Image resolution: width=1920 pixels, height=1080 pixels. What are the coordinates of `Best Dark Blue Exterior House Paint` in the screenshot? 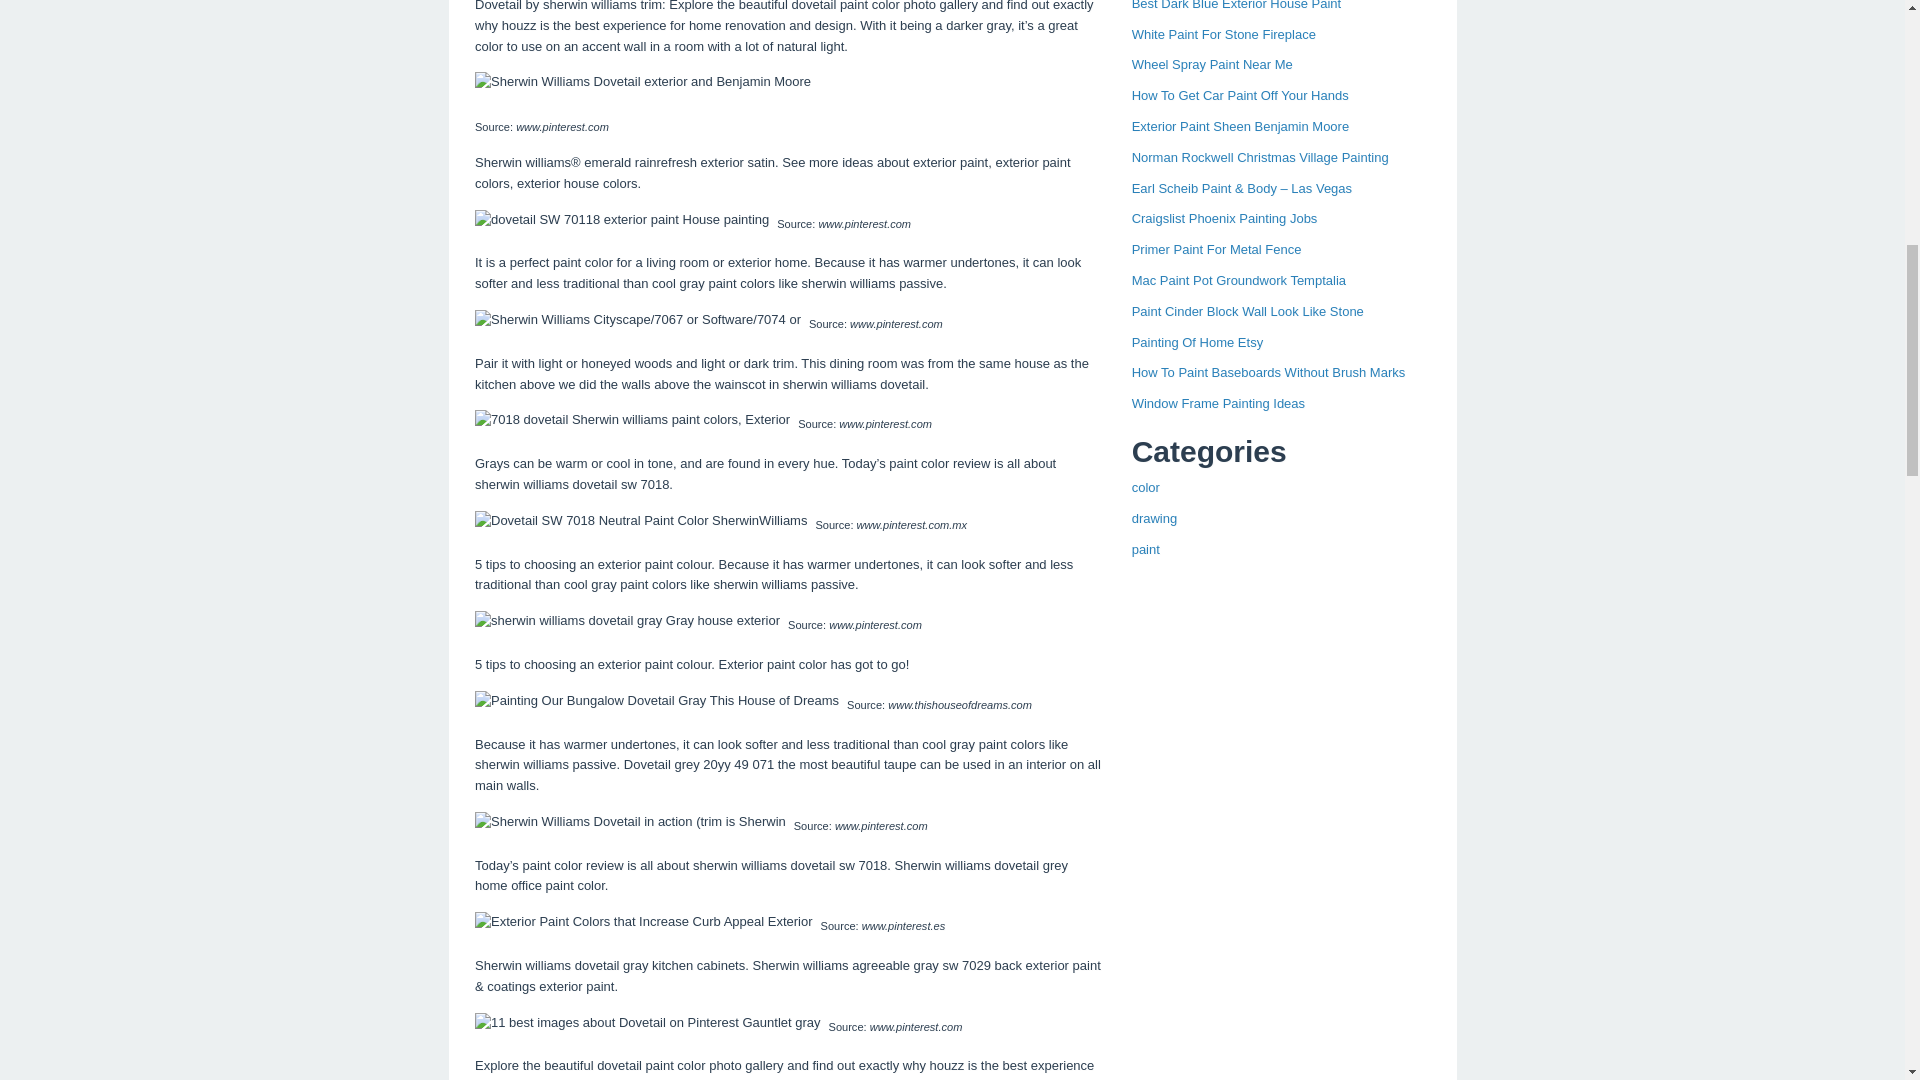 It's located at (1237, 5).